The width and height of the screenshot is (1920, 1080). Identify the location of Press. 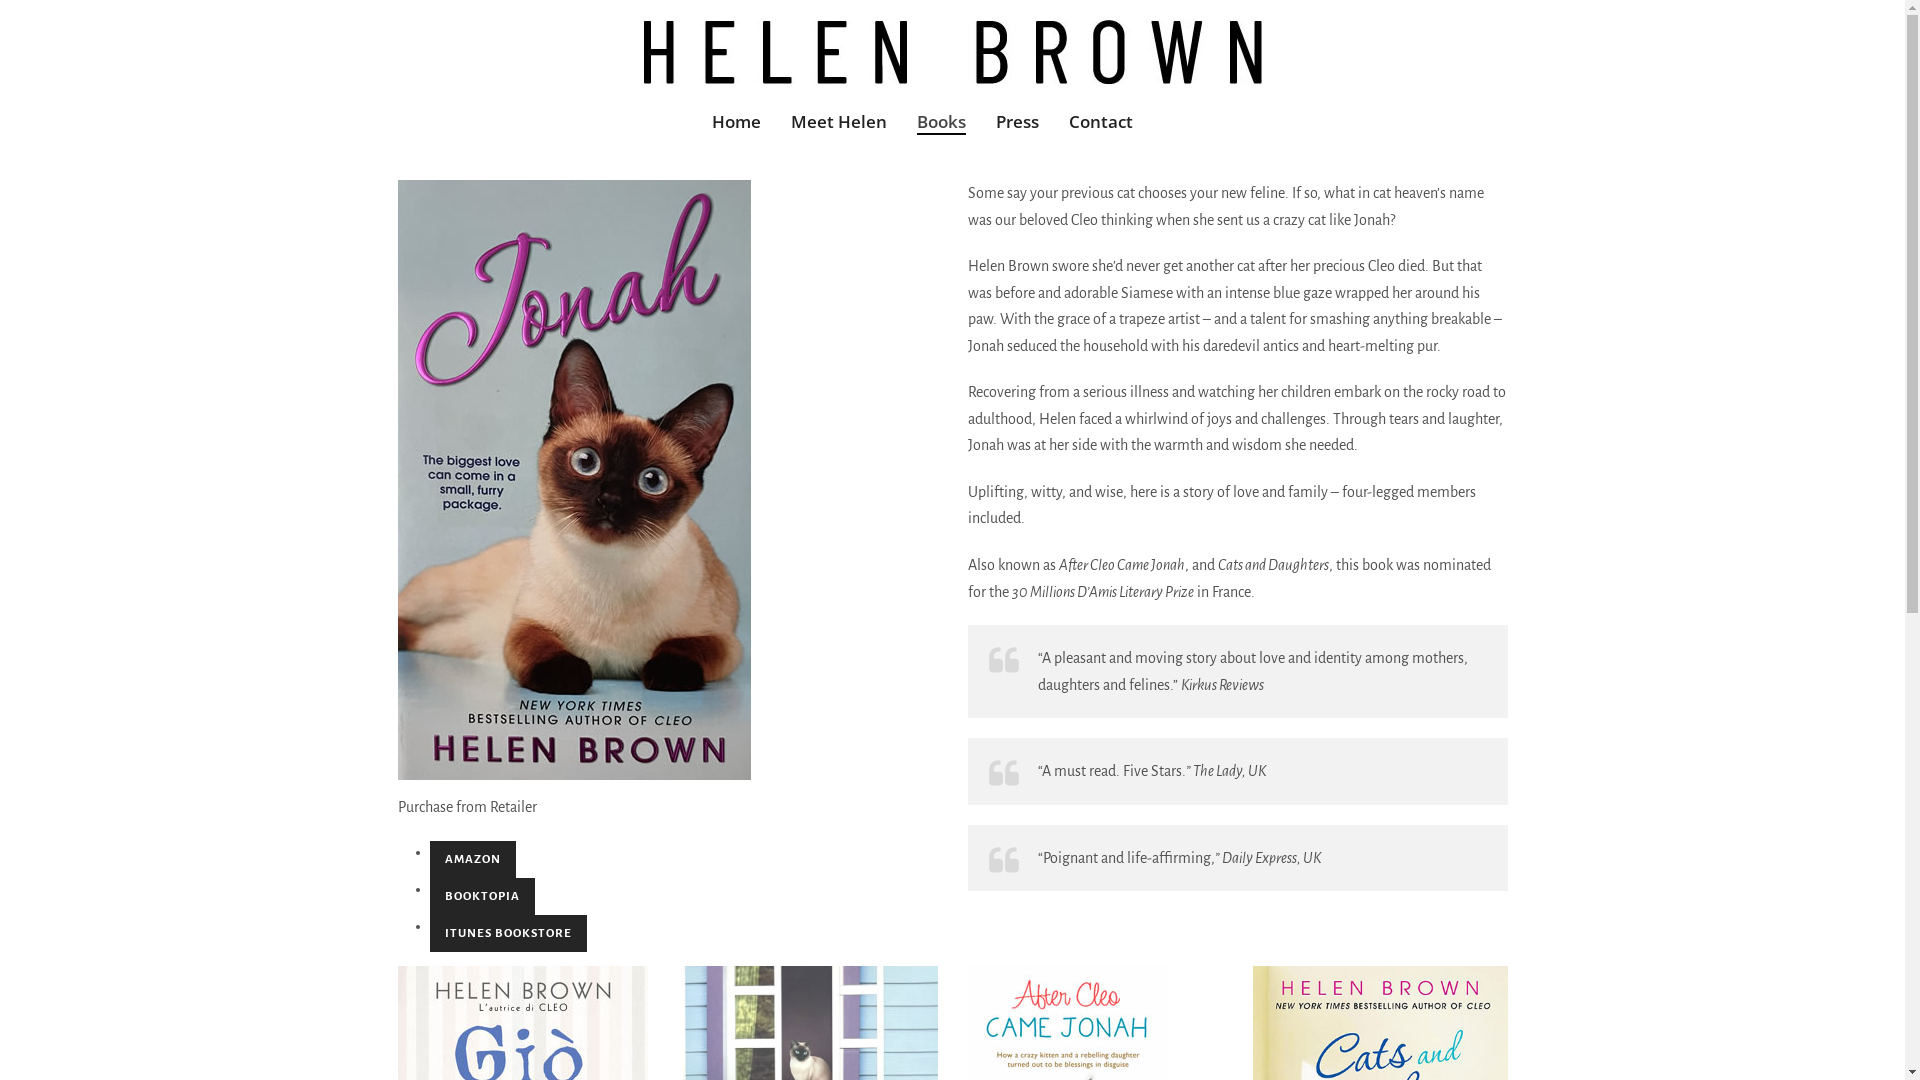
(1018, 118).